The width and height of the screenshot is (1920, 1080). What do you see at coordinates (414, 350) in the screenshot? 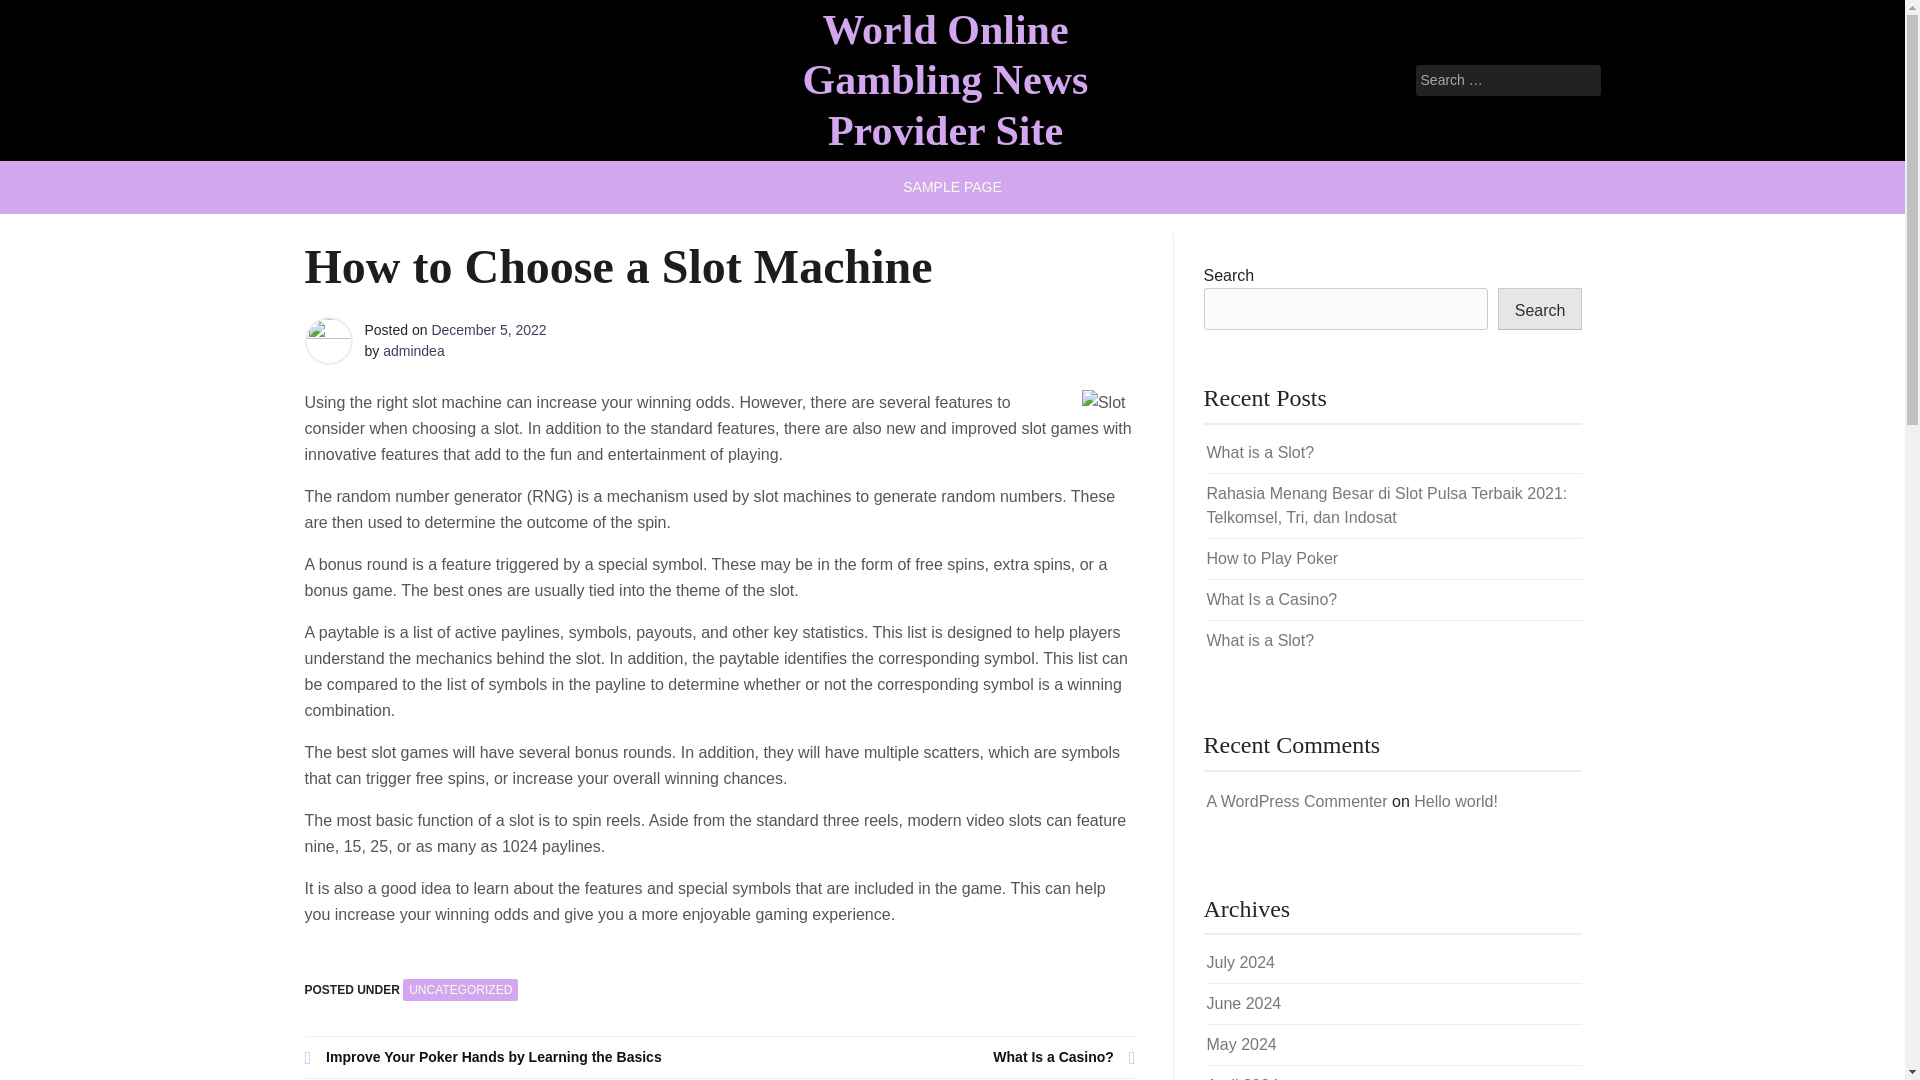
I see `admindea` at bounding box center [414, 350].